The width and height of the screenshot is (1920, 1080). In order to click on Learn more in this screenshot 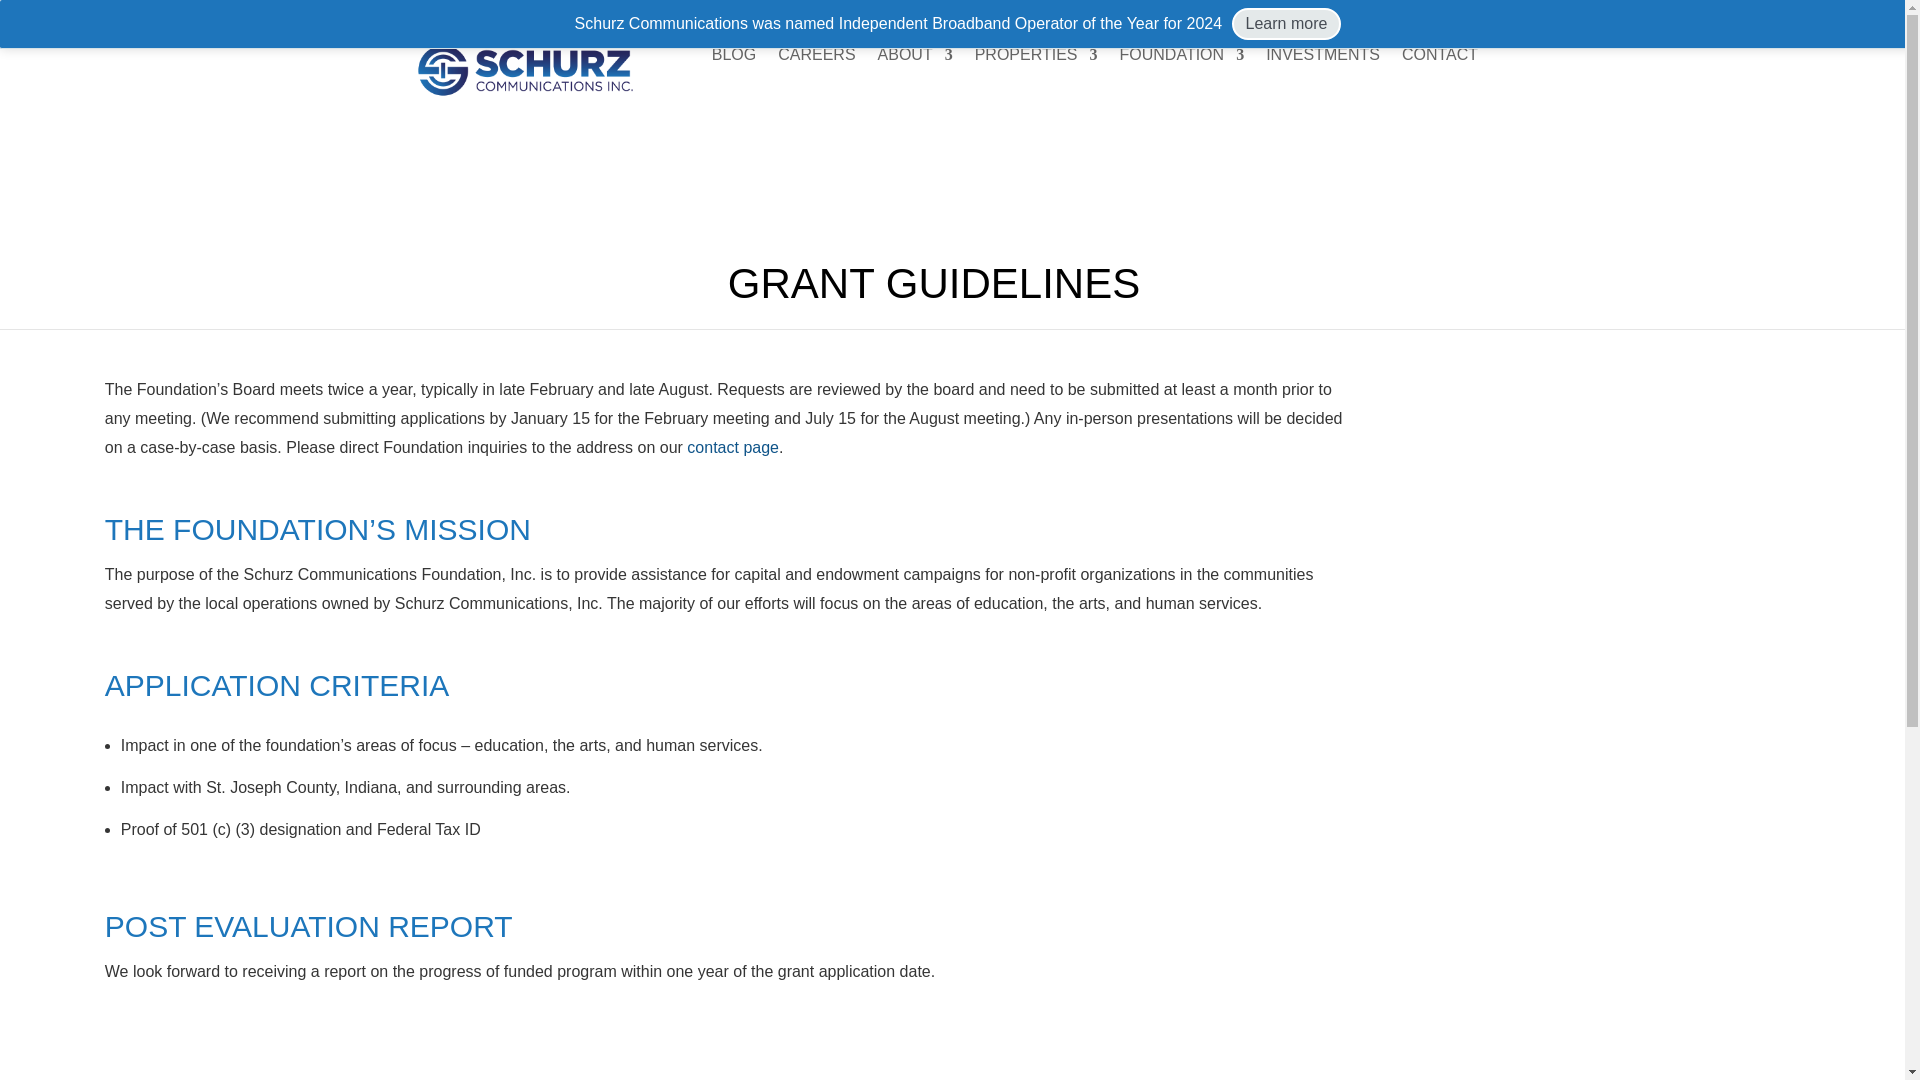, I will do `click(1287, 23)`.